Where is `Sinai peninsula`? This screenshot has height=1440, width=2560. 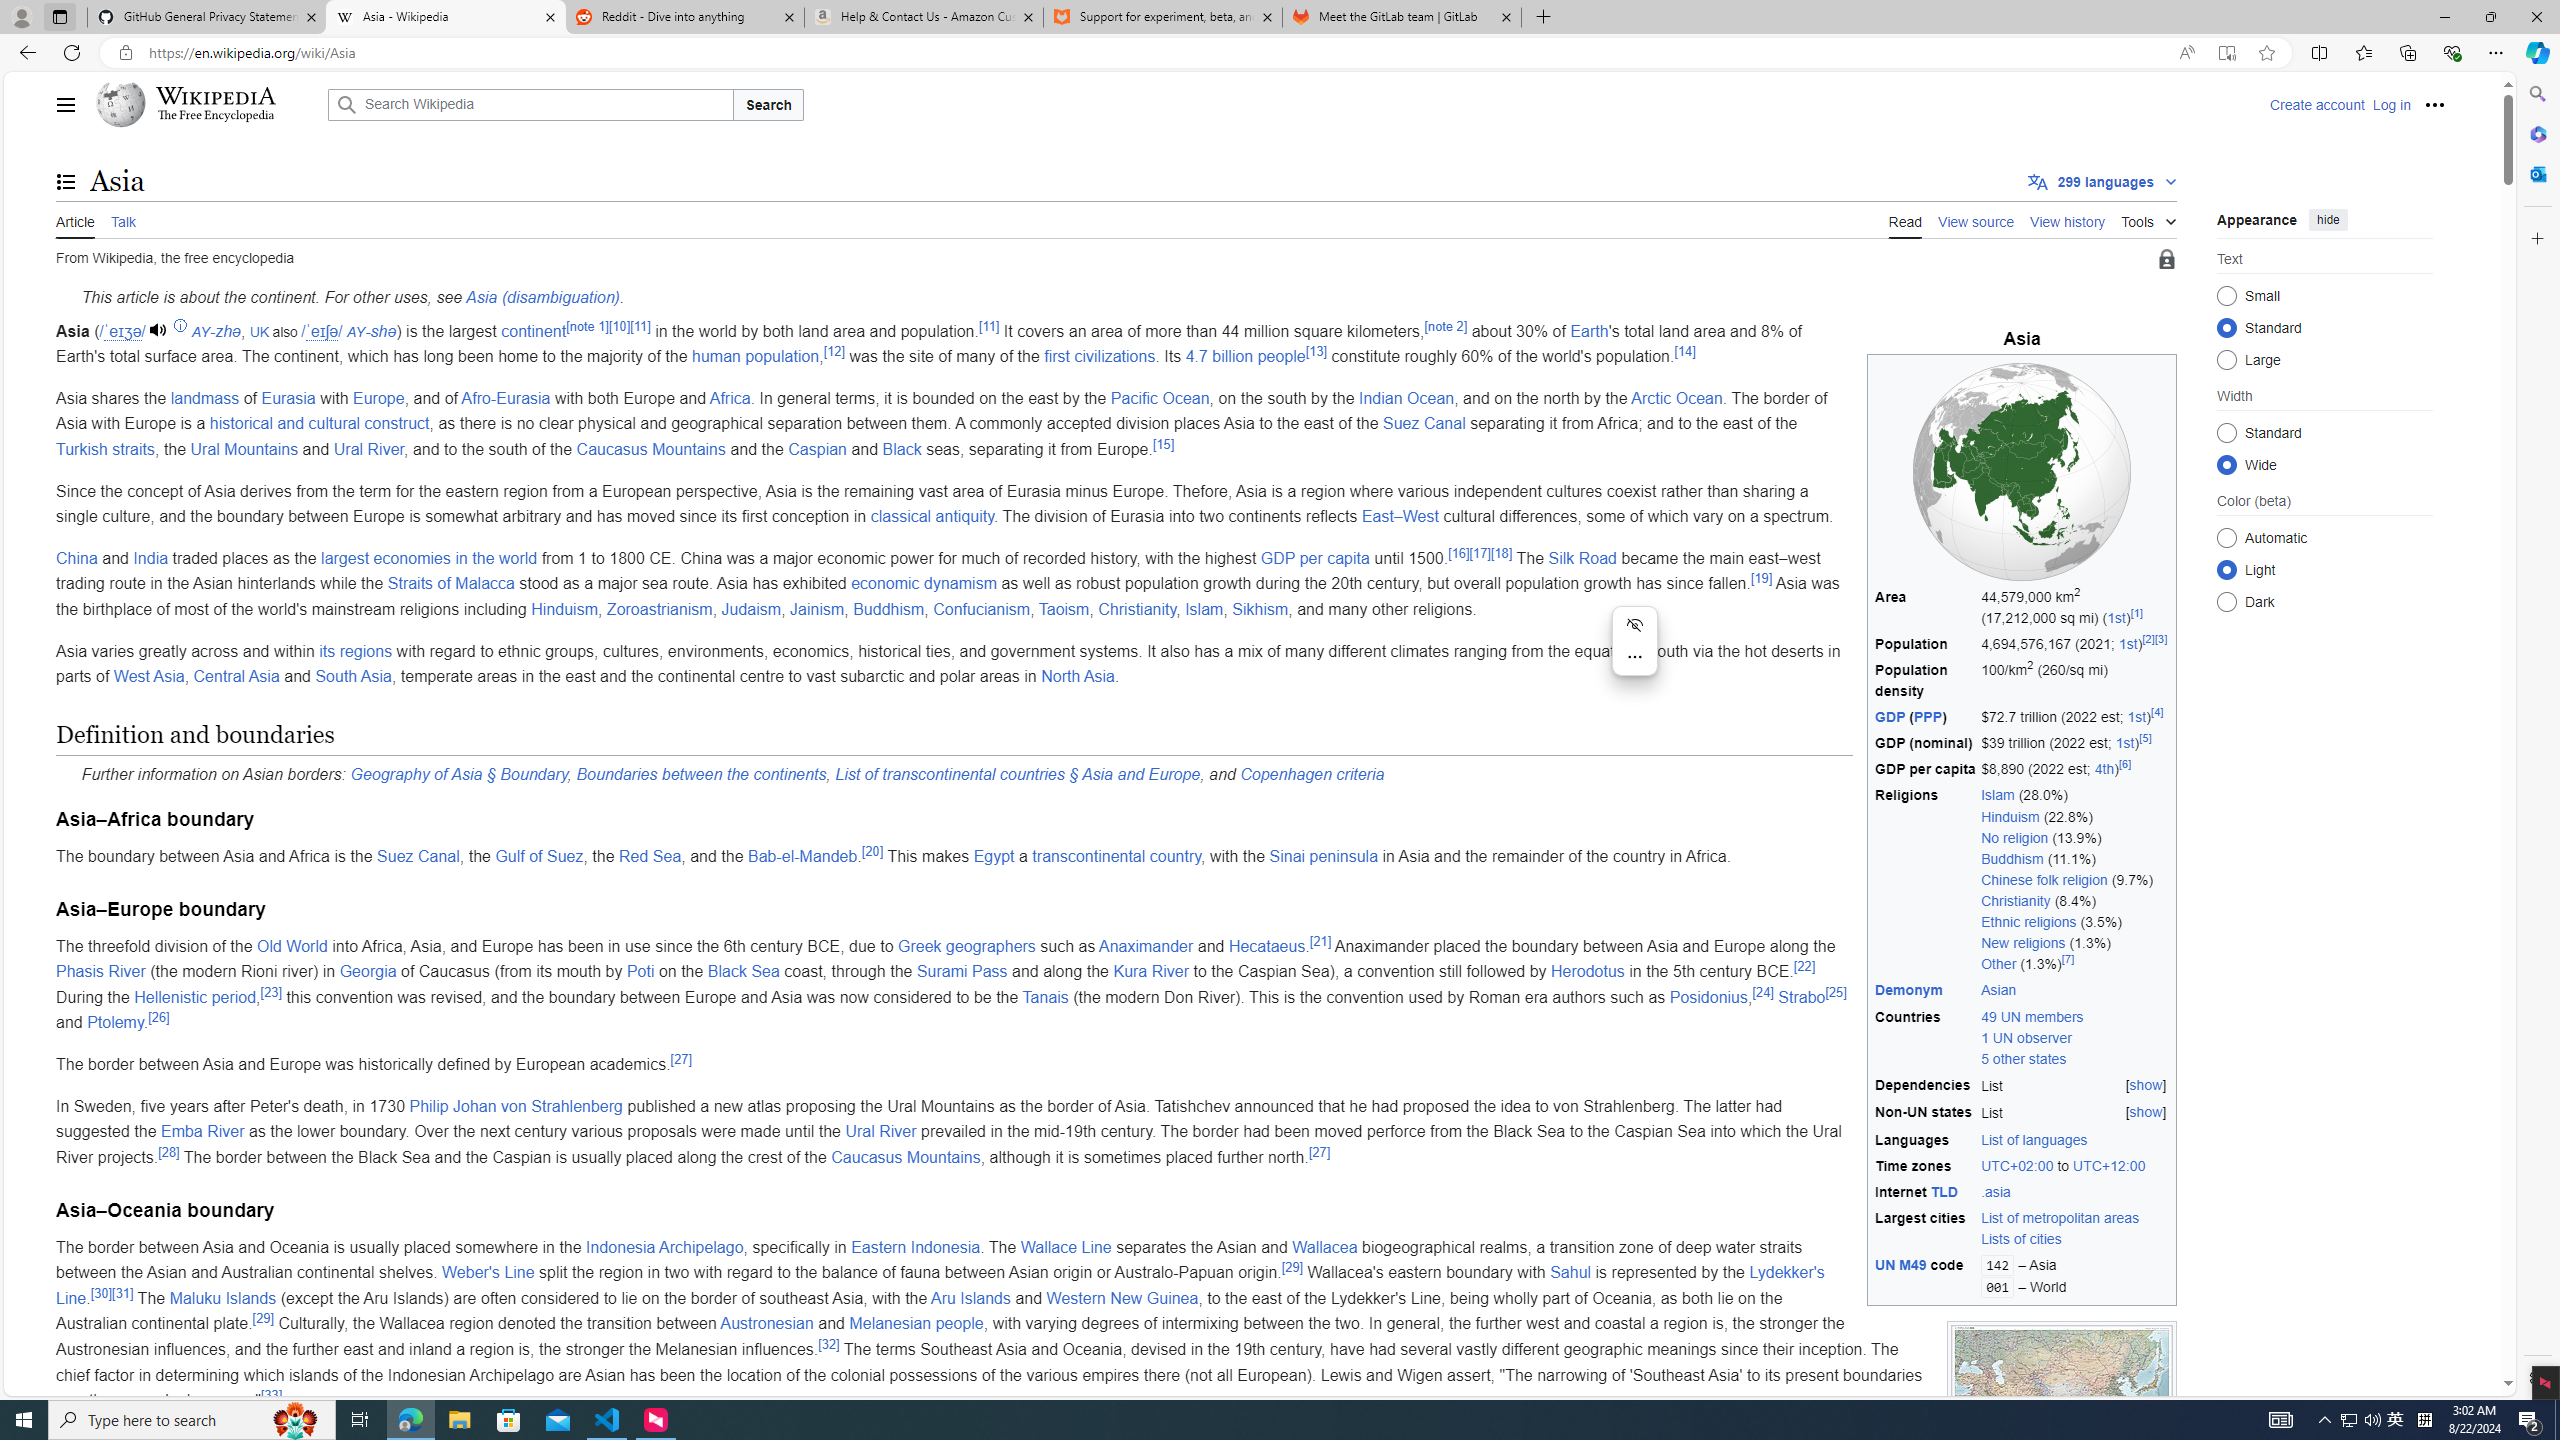
Sinai peninsula is located at coordinates (1324, 856).